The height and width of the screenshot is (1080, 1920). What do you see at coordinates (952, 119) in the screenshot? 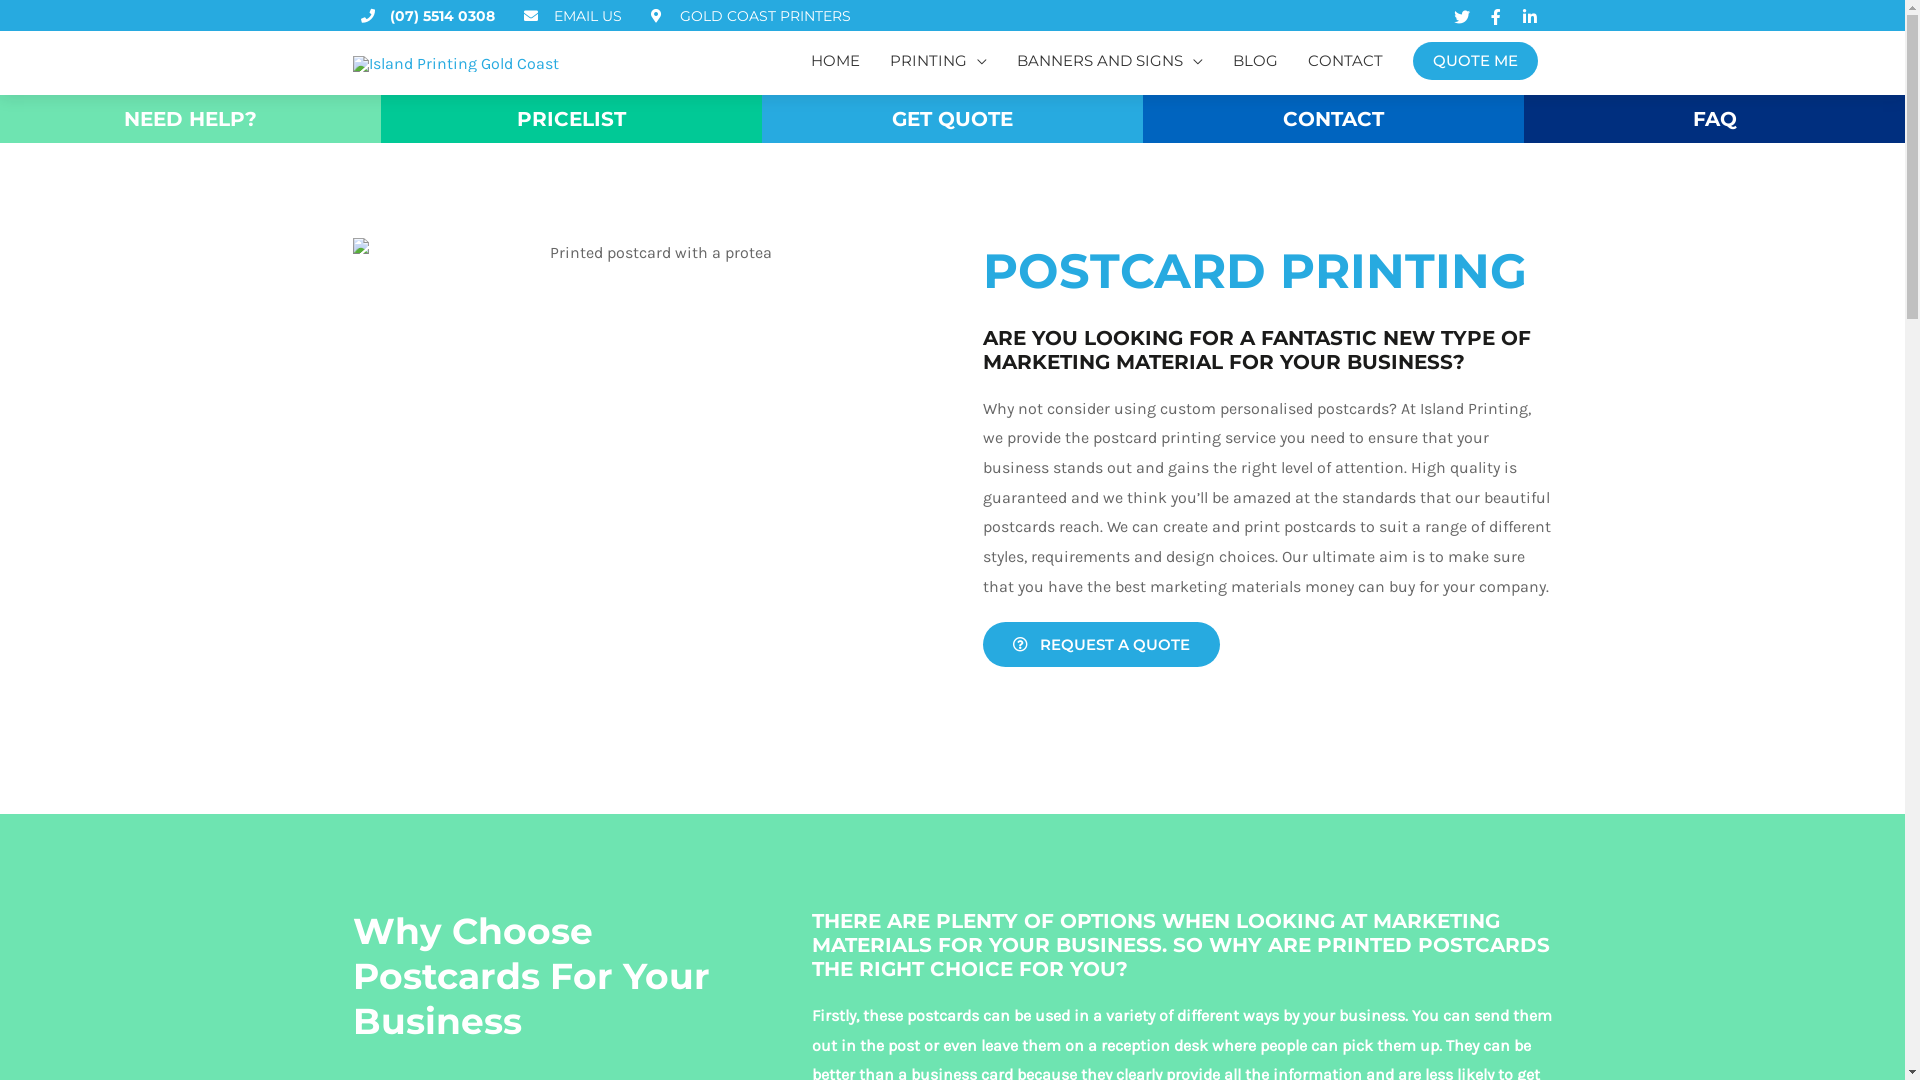
I see `GET QUOTE` at bounding box center [952, 119].